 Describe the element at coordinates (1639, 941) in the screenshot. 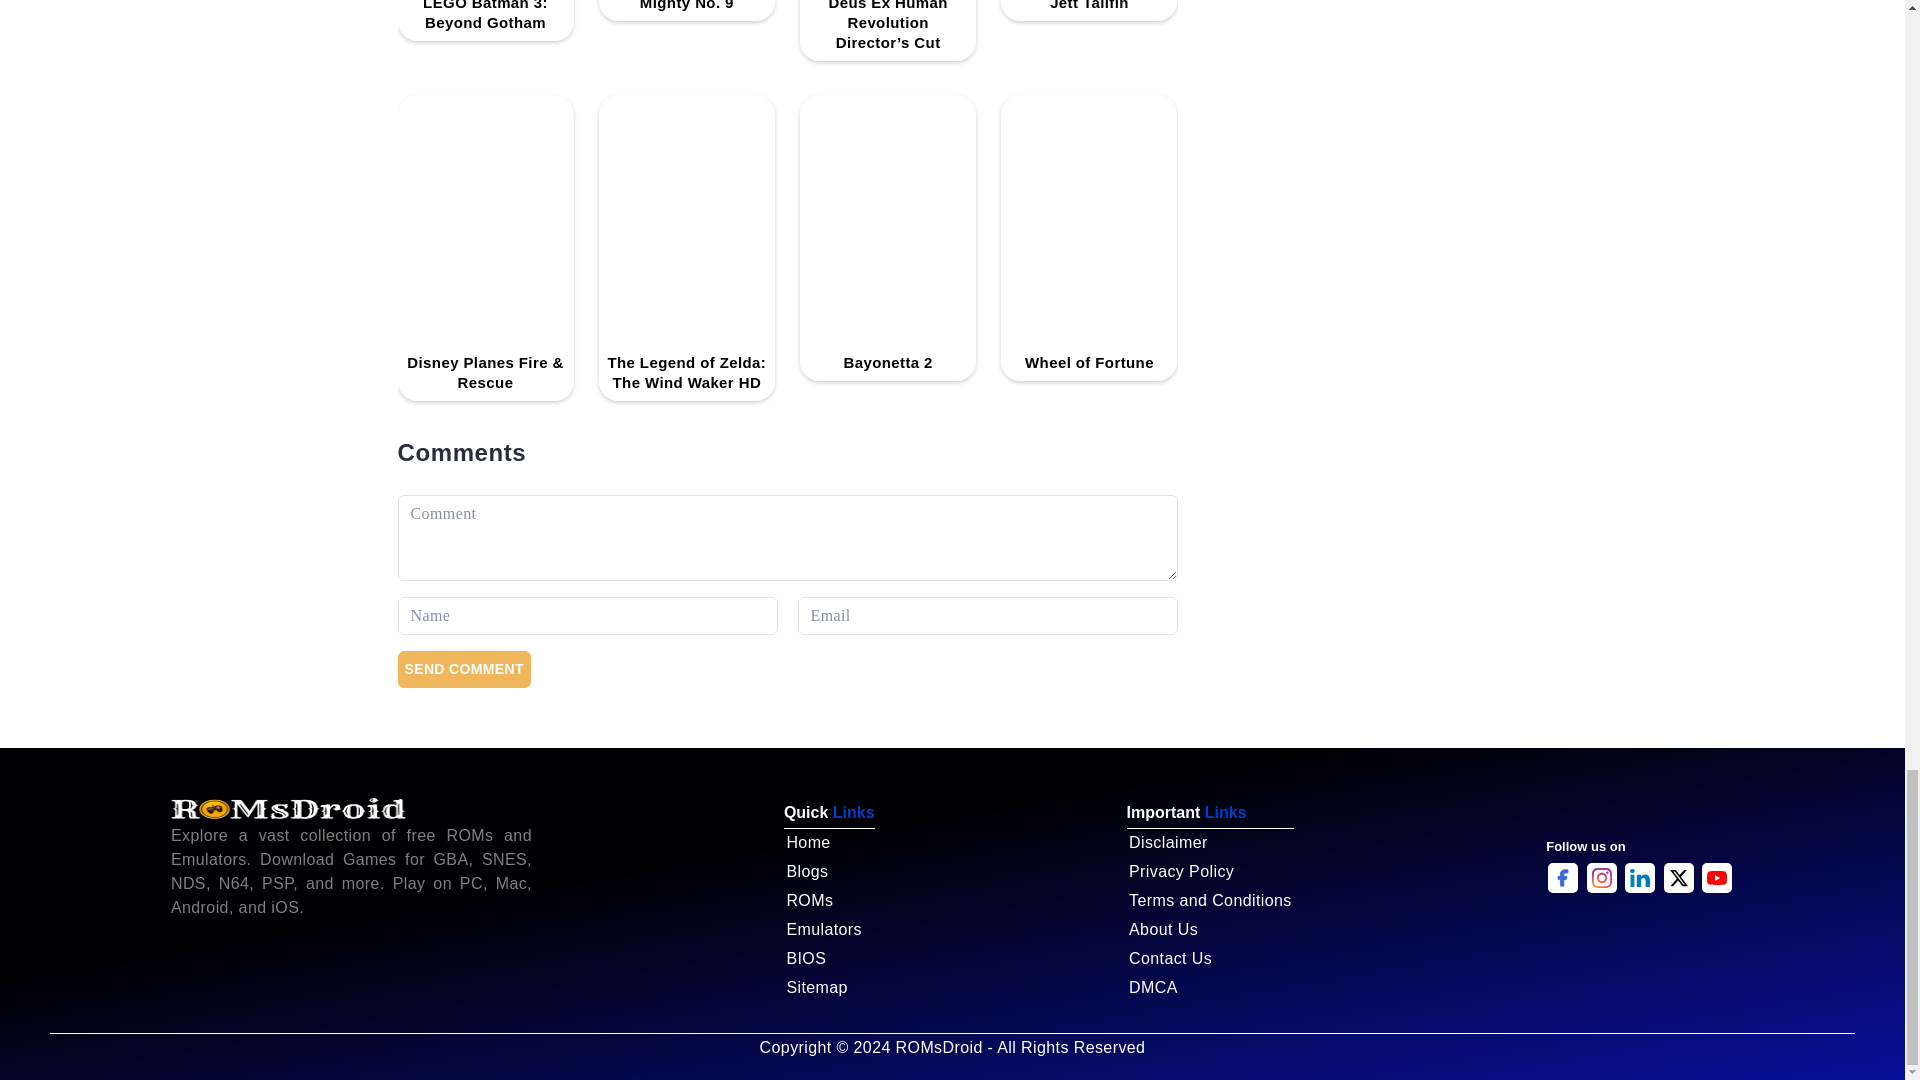

I see `DMCA.com Protection Status` at that location.